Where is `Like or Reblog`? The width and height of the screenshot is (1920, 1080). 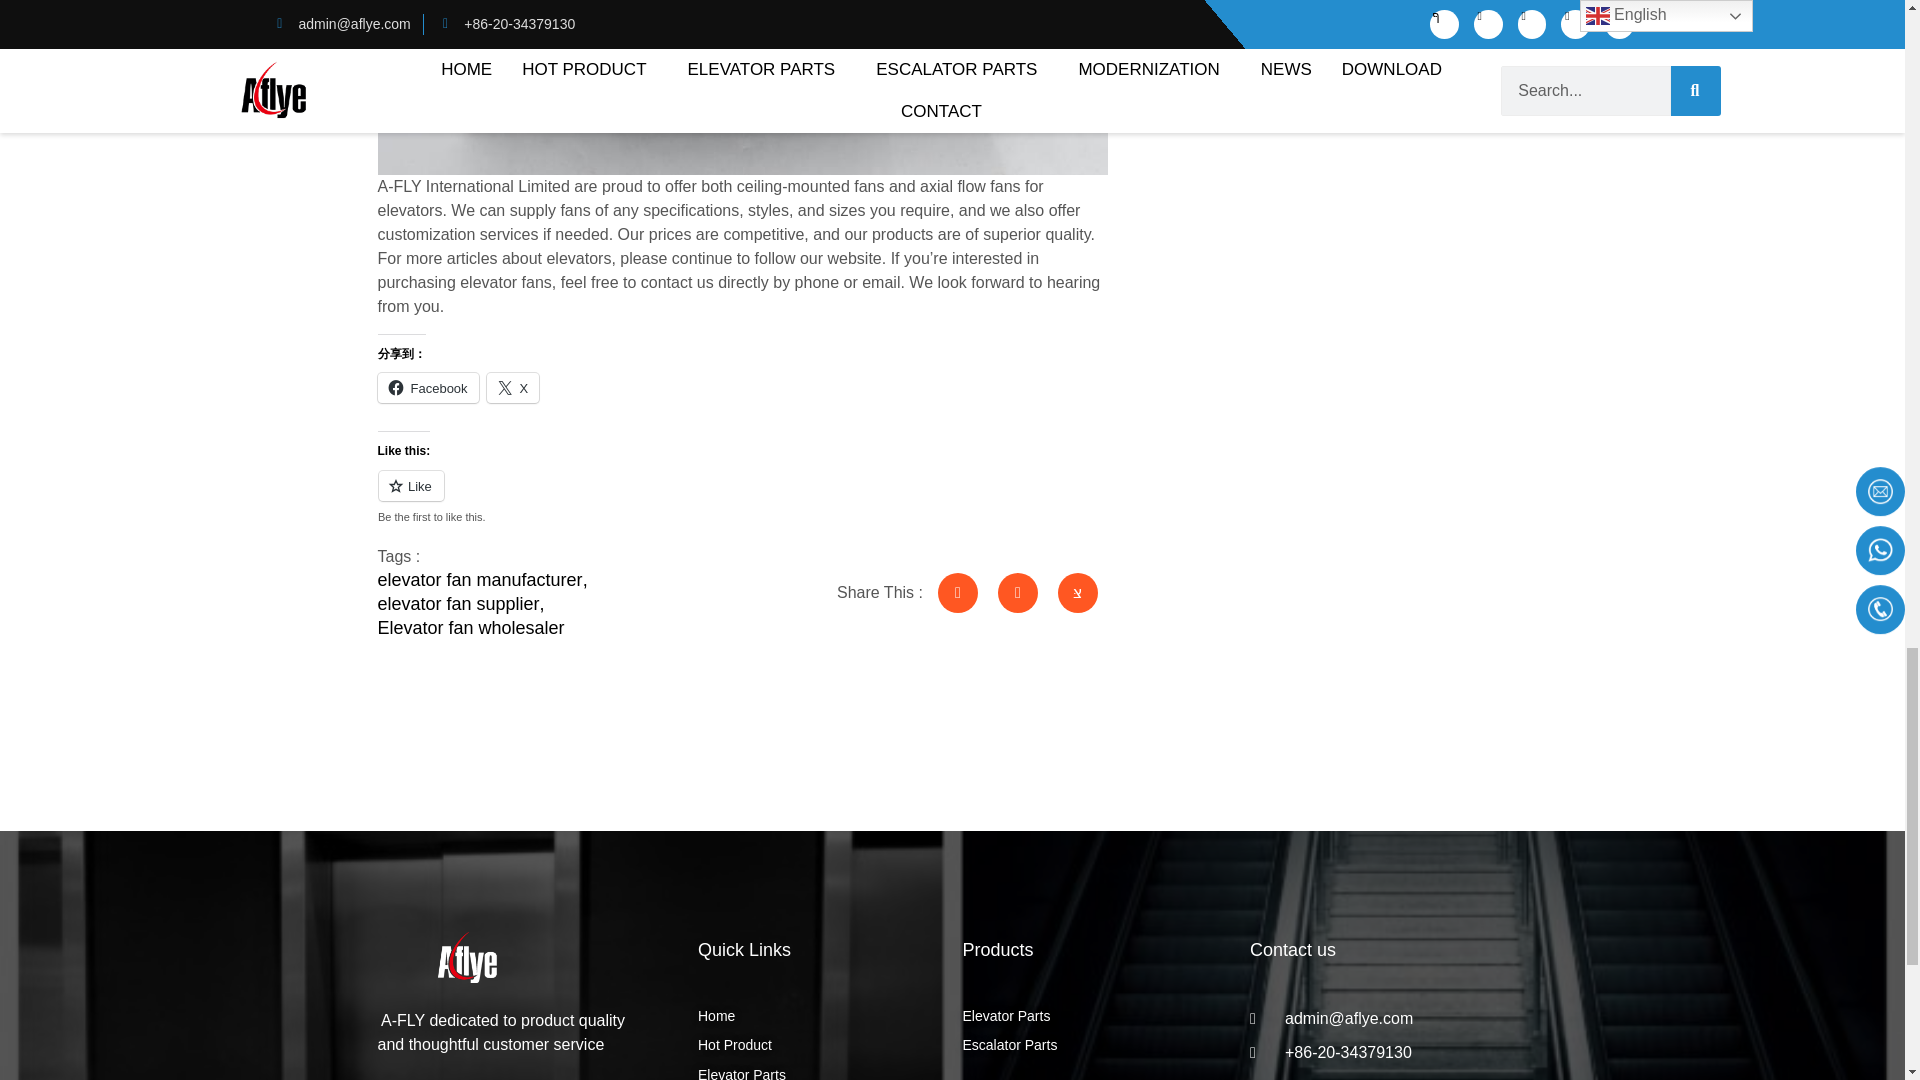 Like or Reblog is located at coordinates (744, 496).